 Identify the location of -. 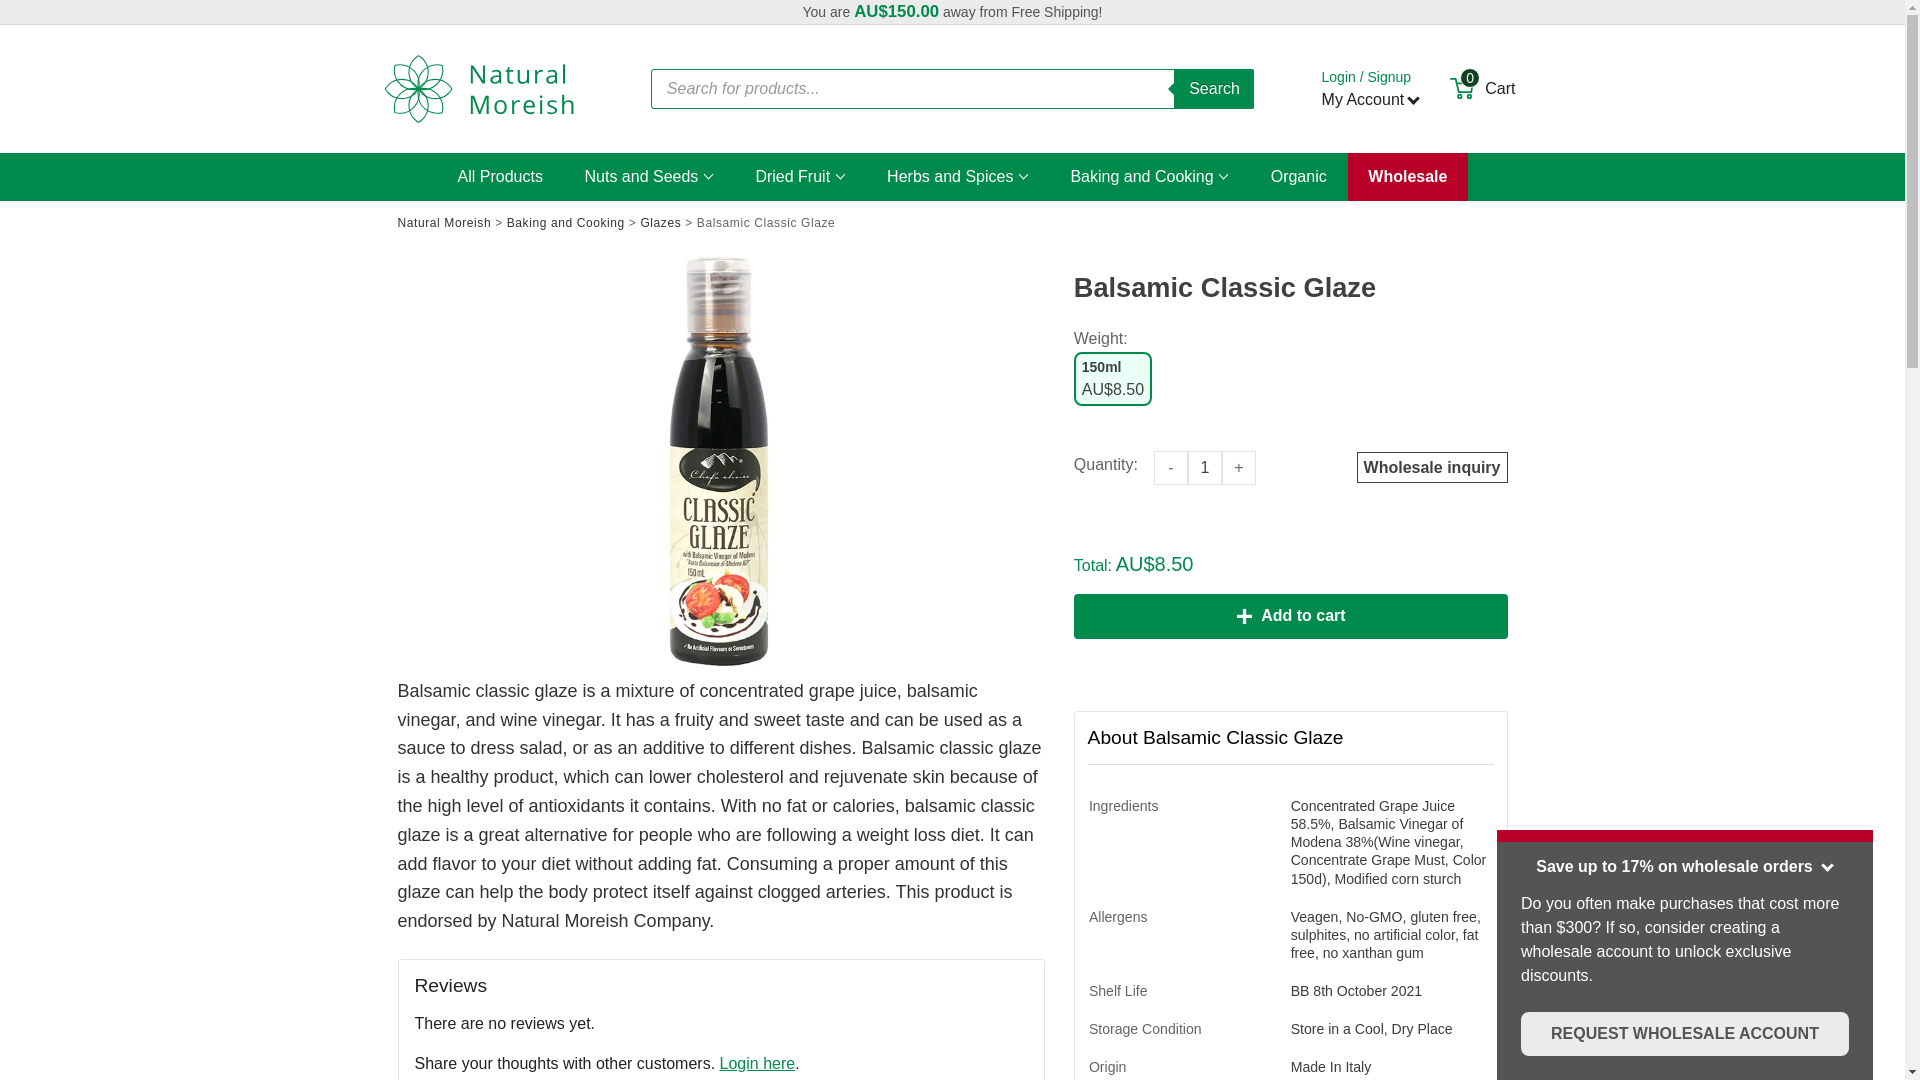
(1171, 468).